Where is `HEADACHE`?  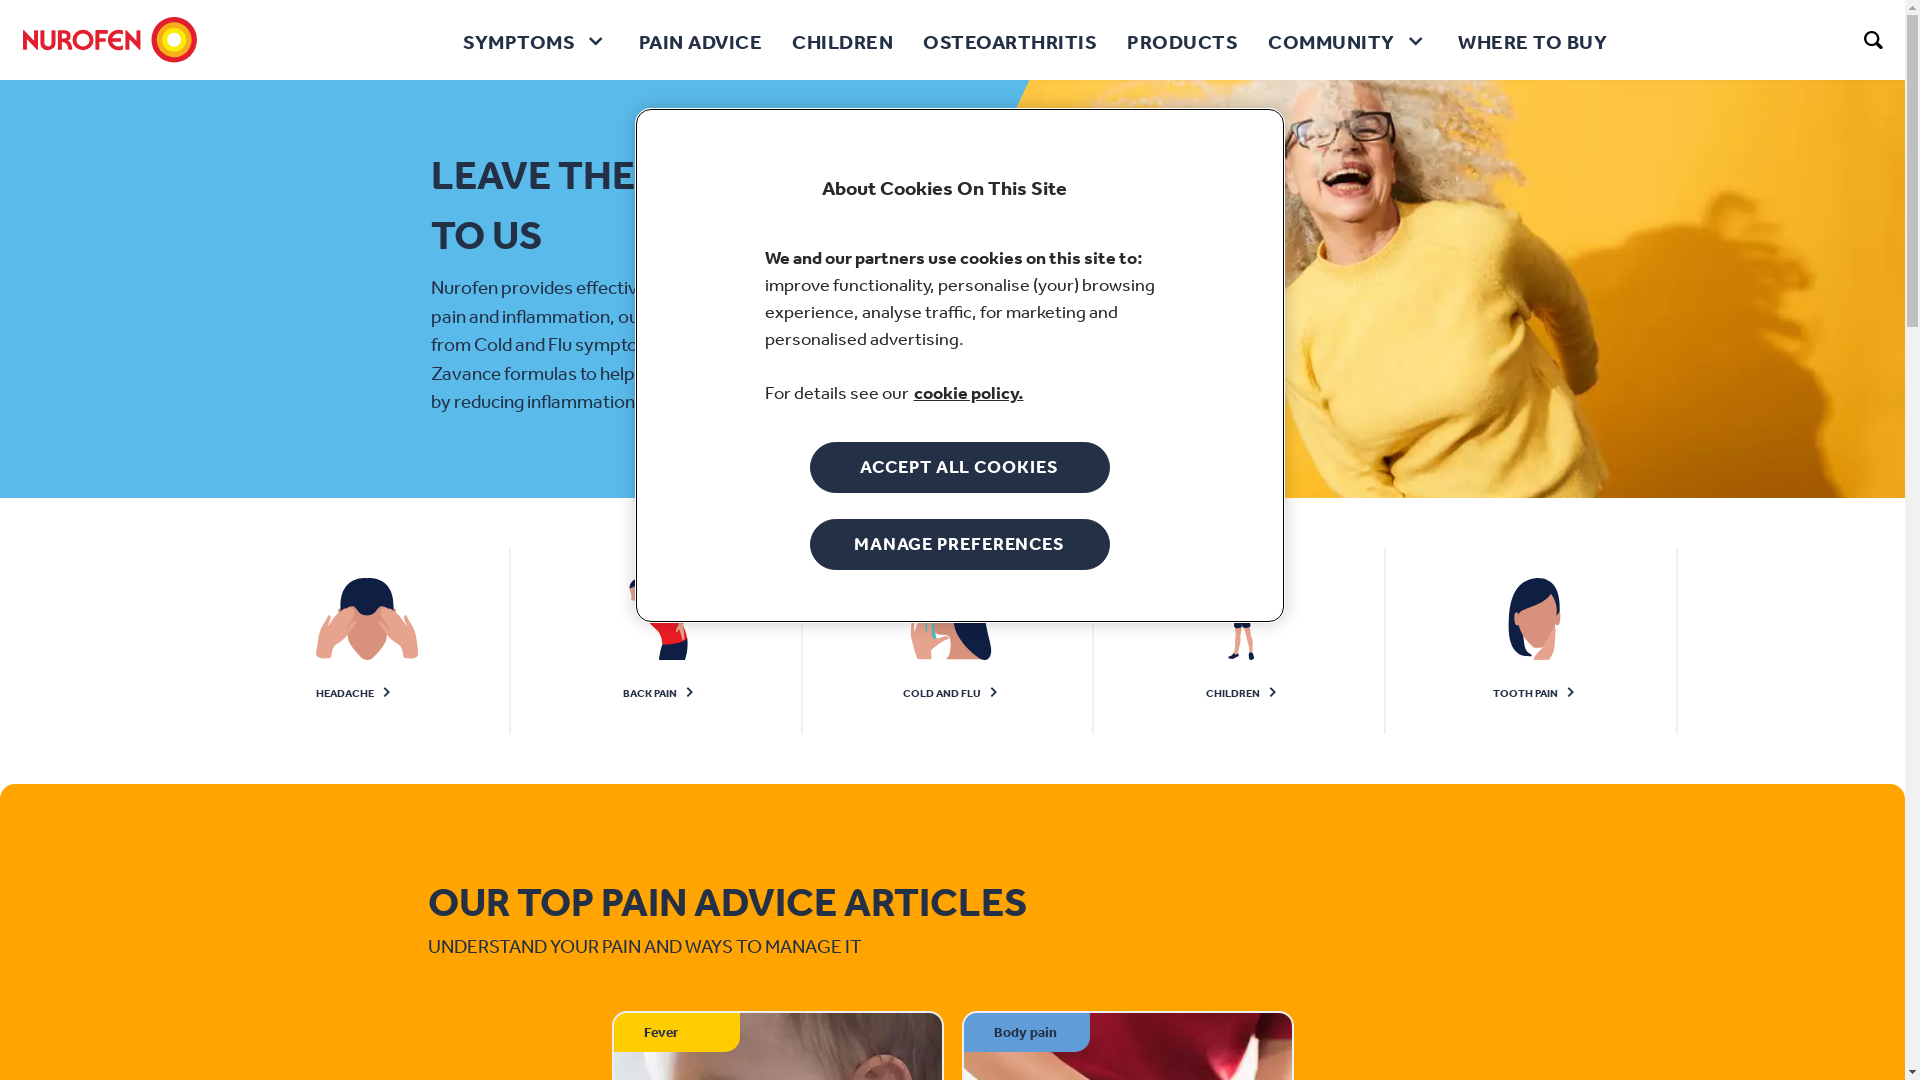
HEADACHE is located at coordinates (368, 641).